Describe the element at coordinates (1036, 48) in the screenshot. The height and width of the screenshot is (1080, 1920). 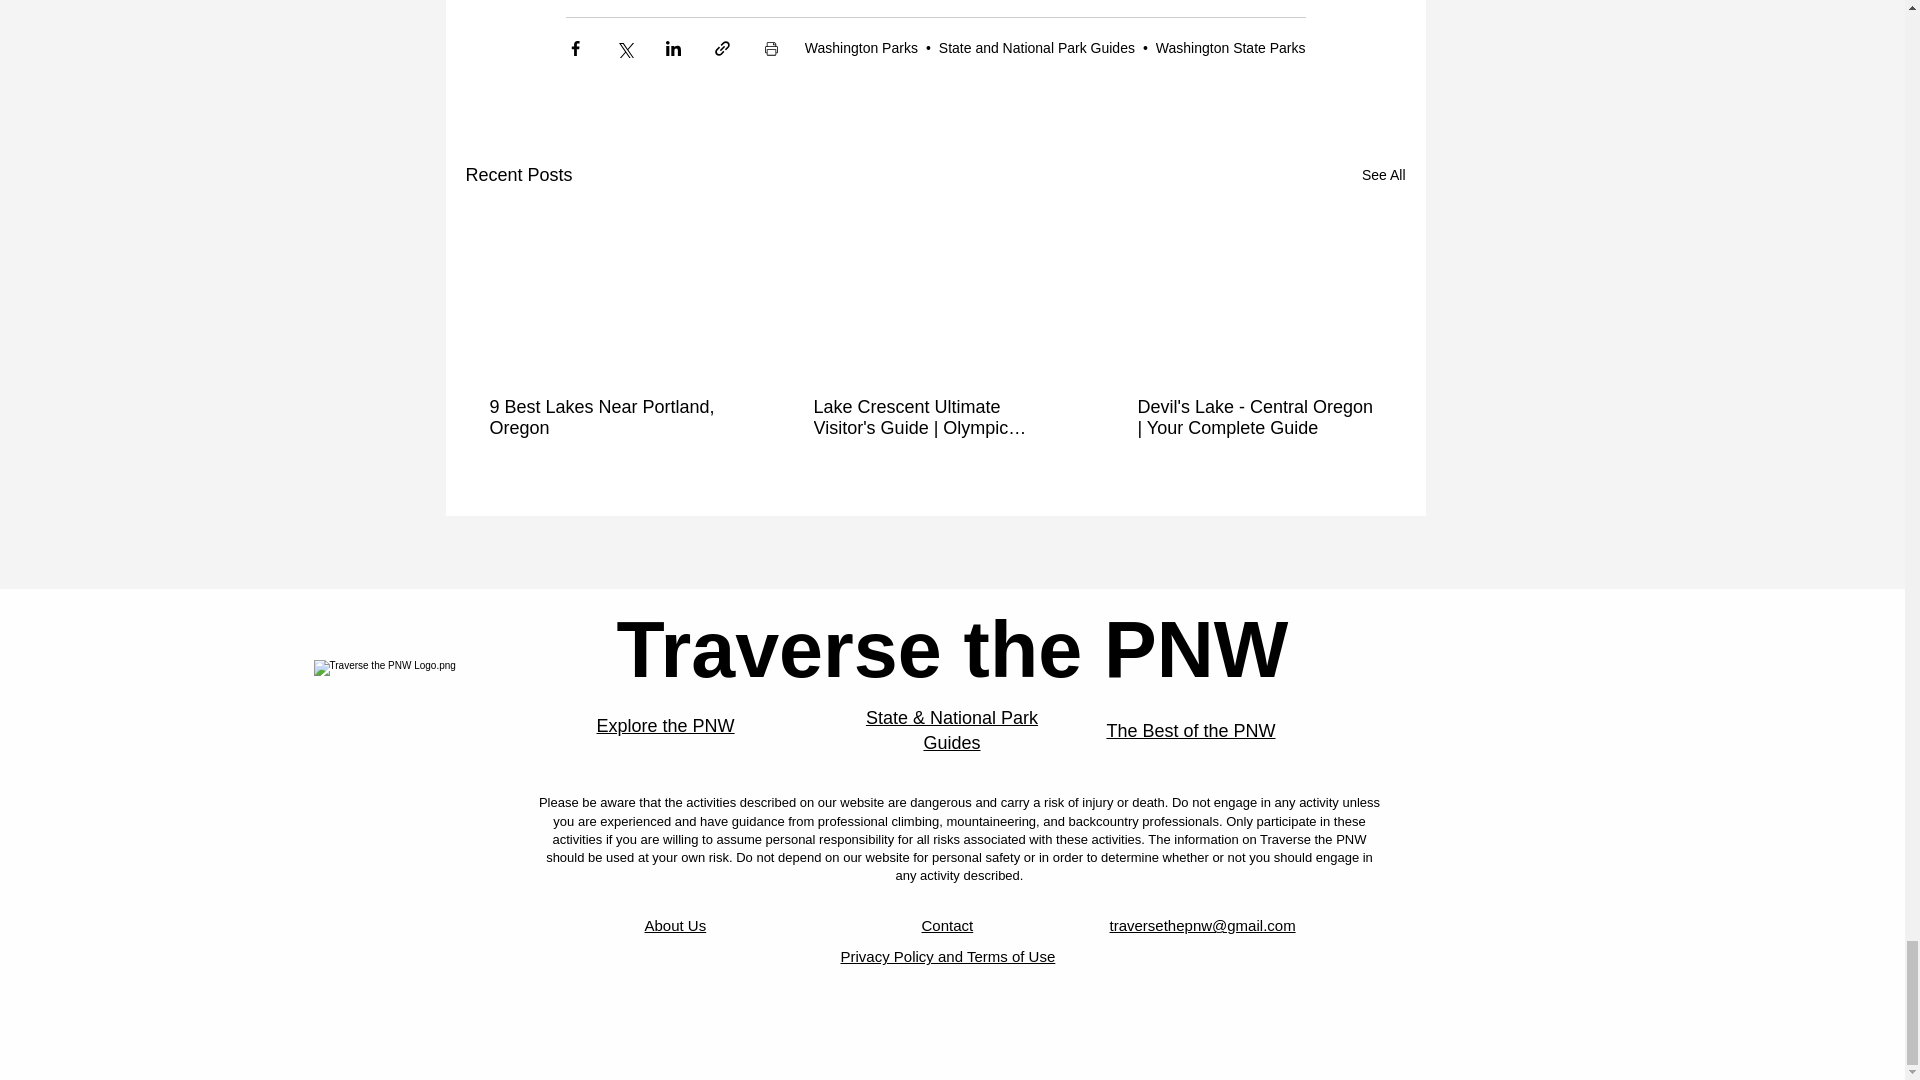
I see `State and National Park Guides` at that location.